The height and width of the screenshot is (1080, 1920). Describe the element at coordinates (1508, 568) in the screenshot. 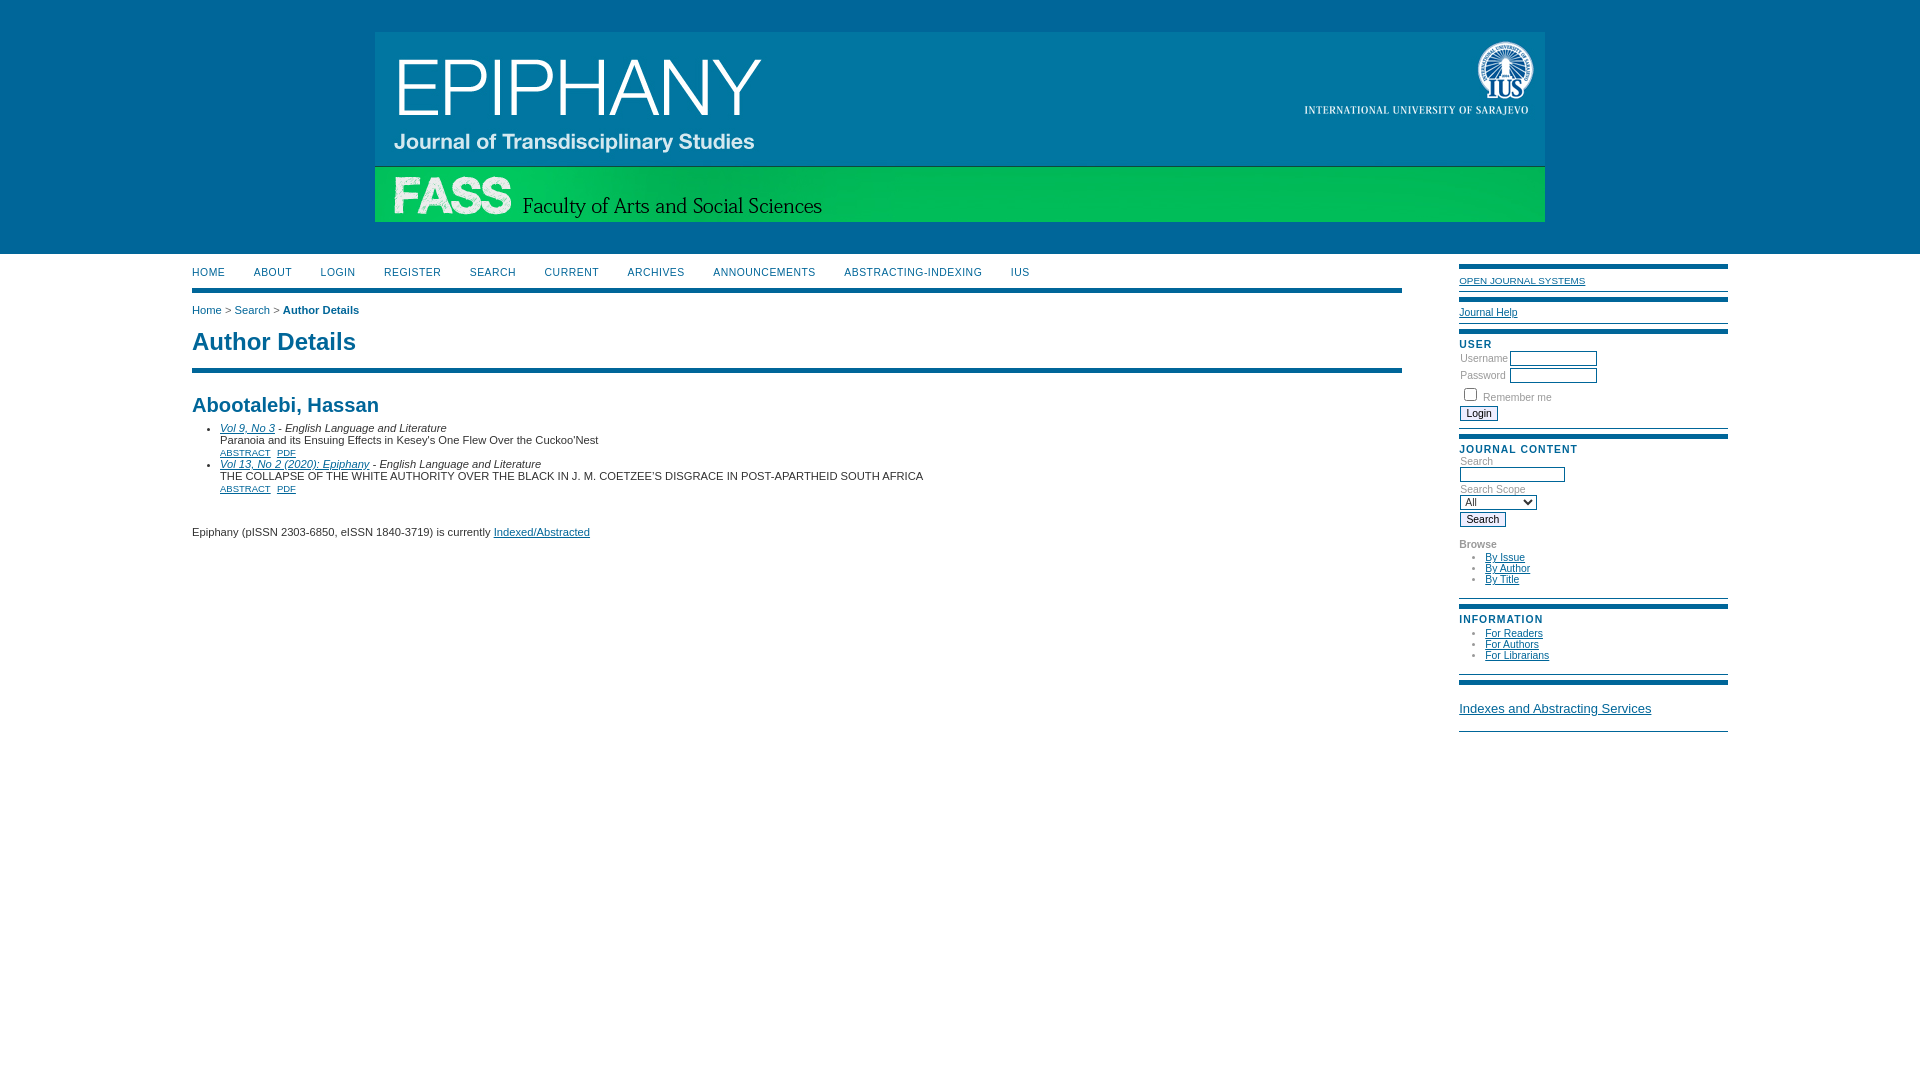

I see `By Author` at that location.